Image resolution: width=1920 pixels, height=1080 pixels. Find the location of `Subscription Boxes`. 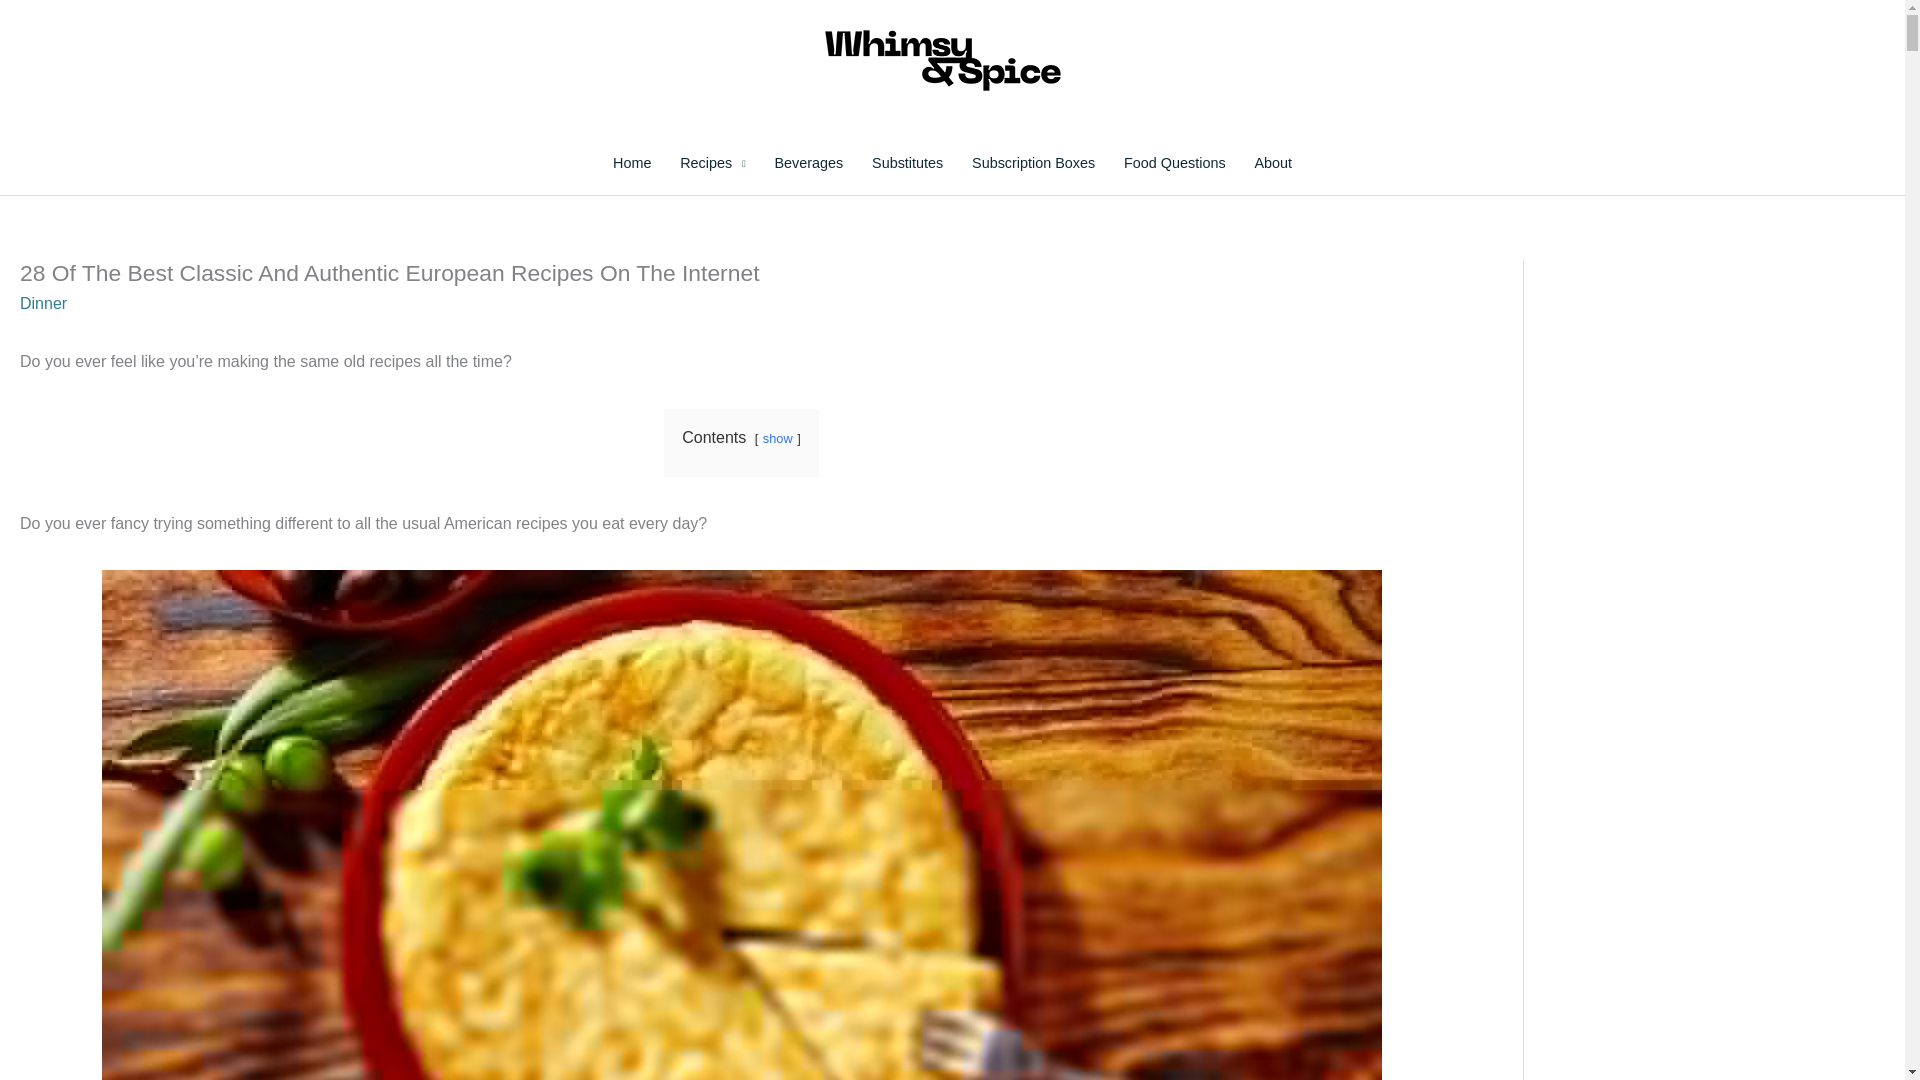

Subscription Boxes is located at coordinates (1034, 164).